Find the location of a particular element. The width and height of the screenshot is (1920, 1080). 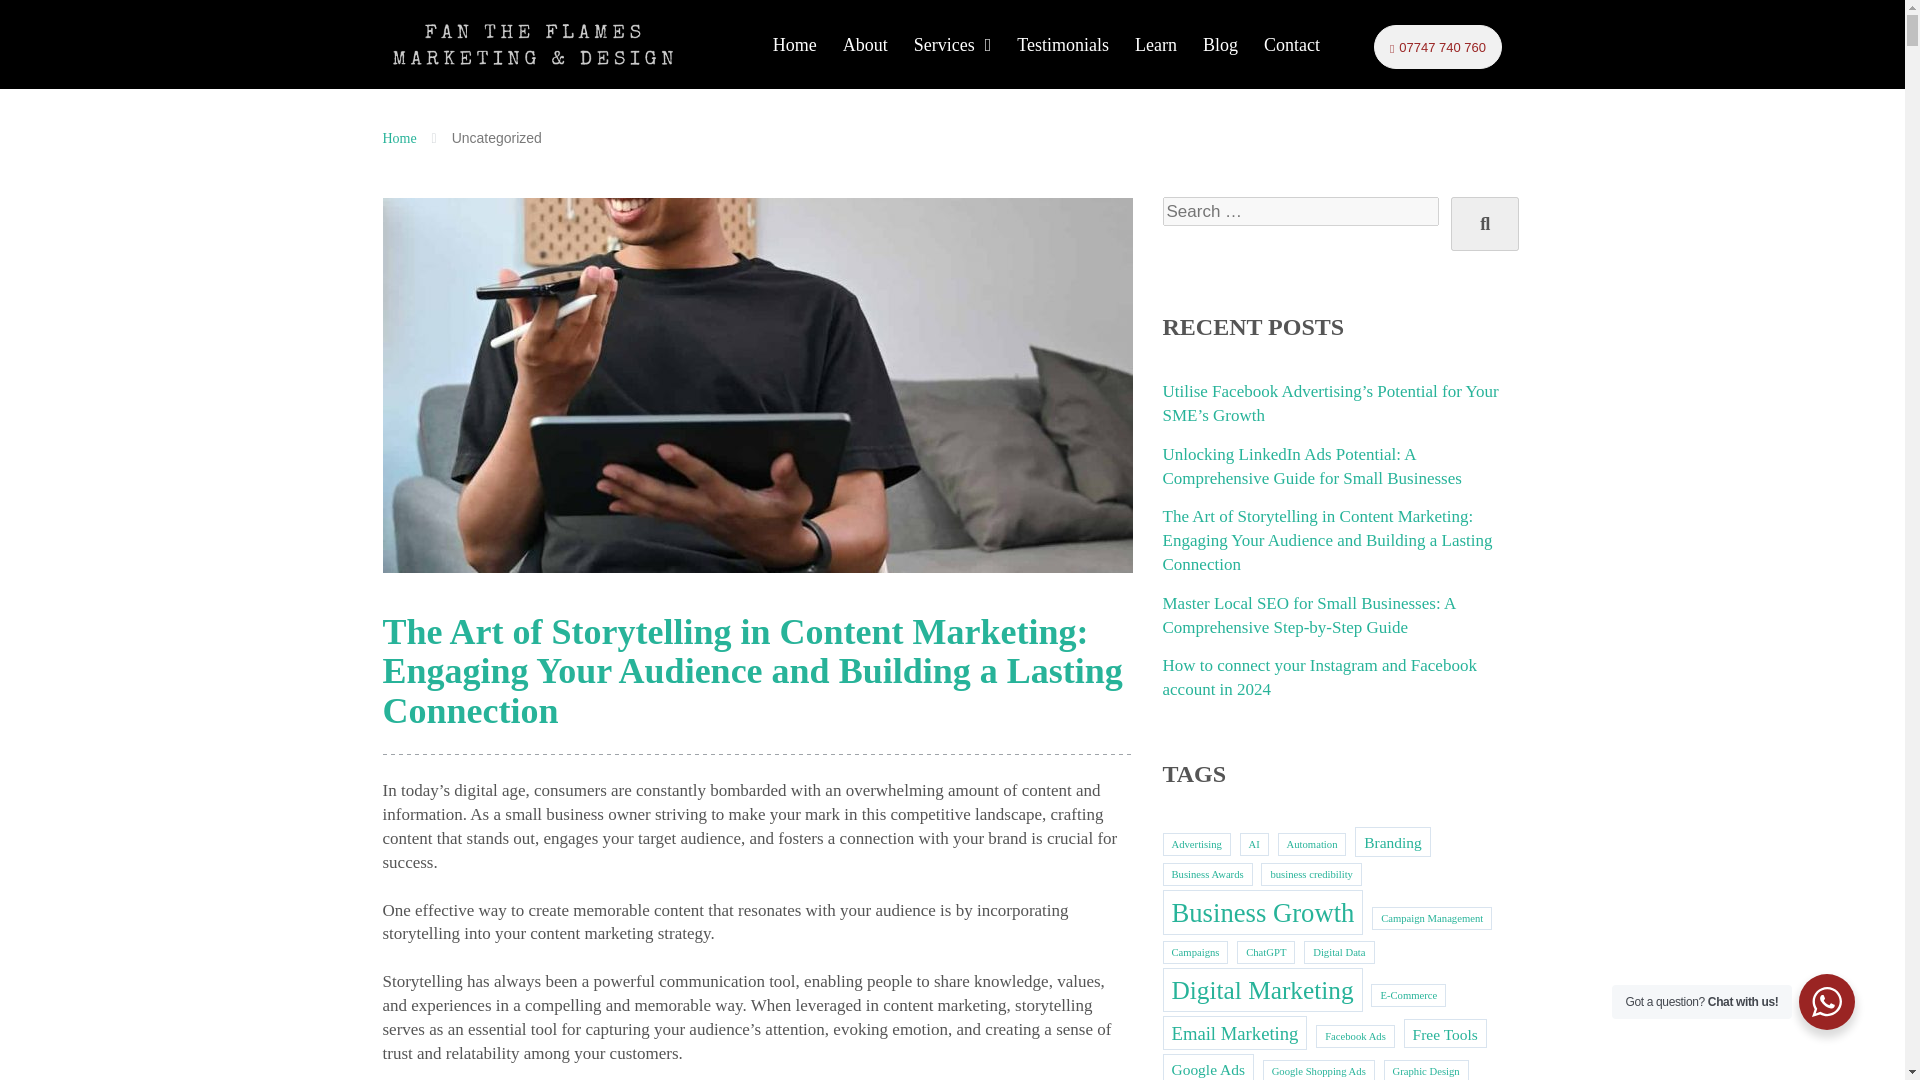

Learn is located at coordinates (1156, 44).